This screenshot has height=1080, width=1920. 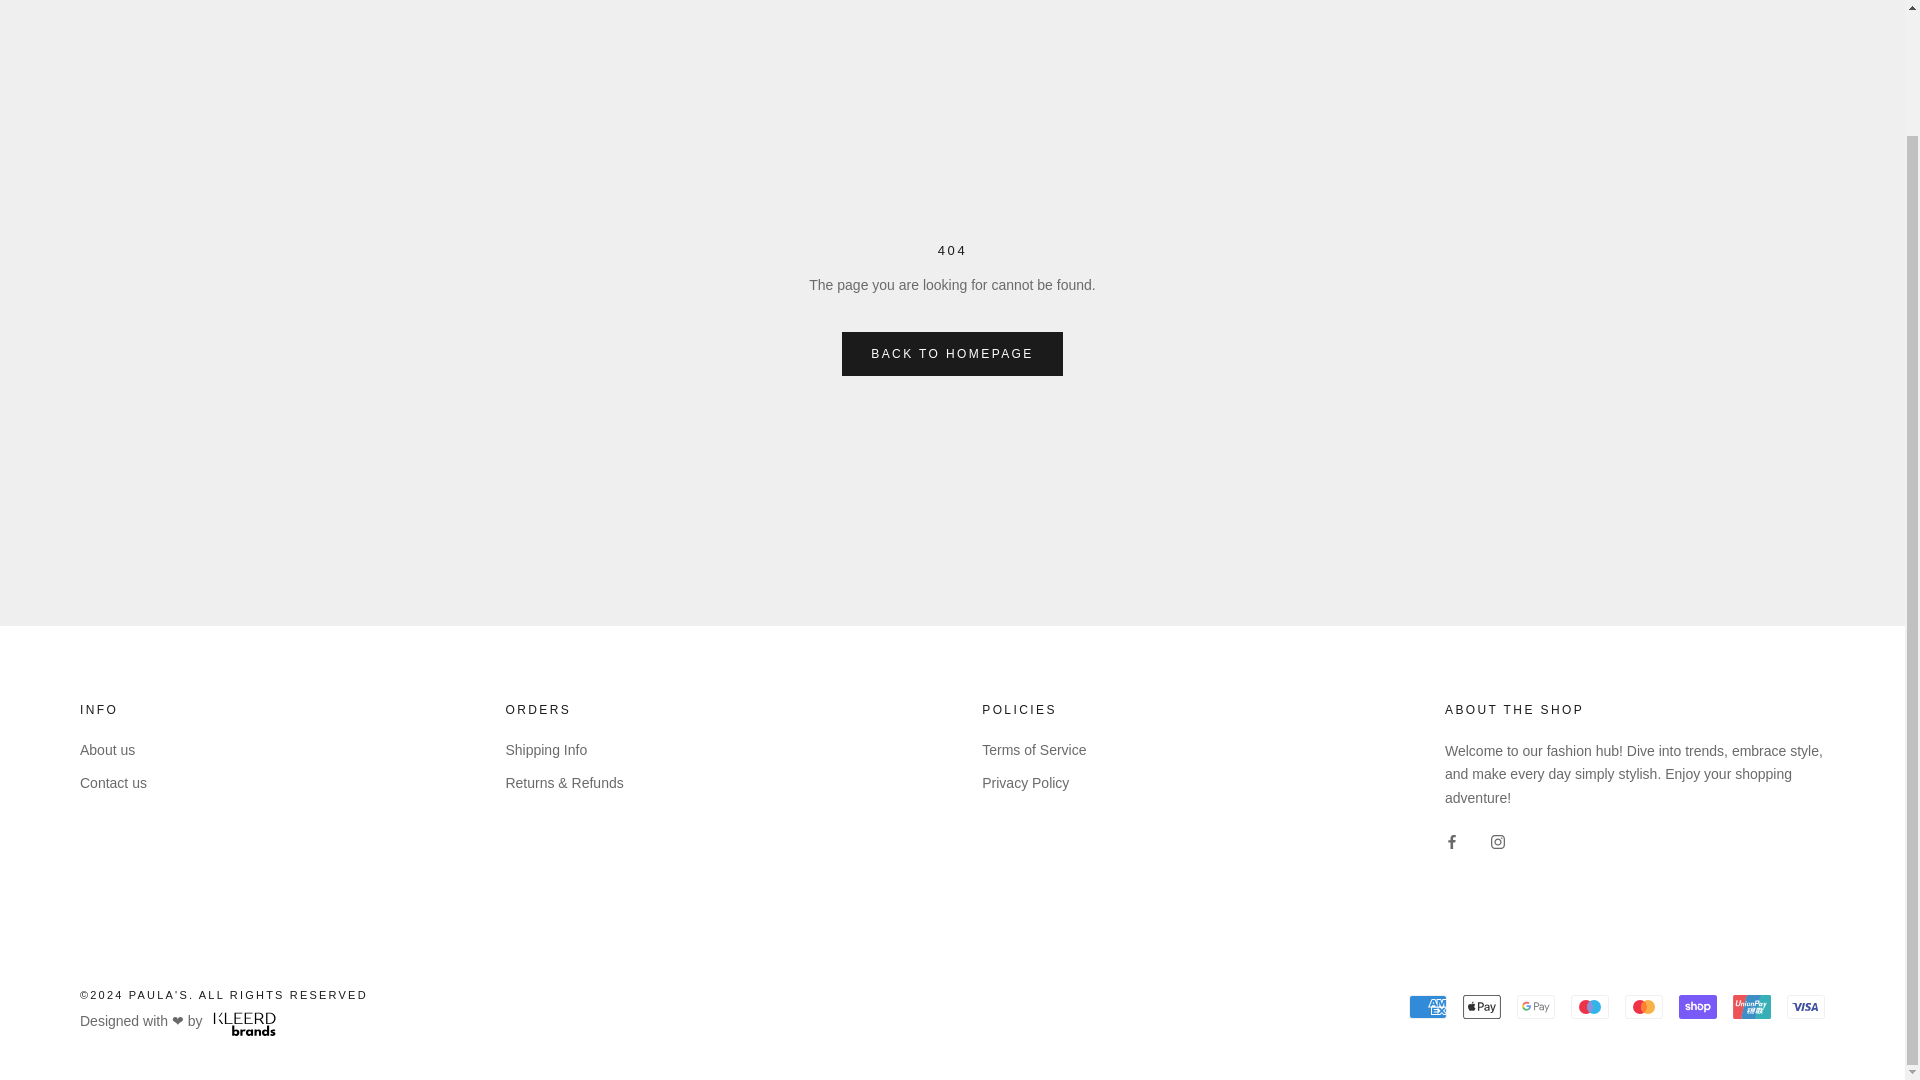 I want to click on Contact us, so click(x=114, y=783).